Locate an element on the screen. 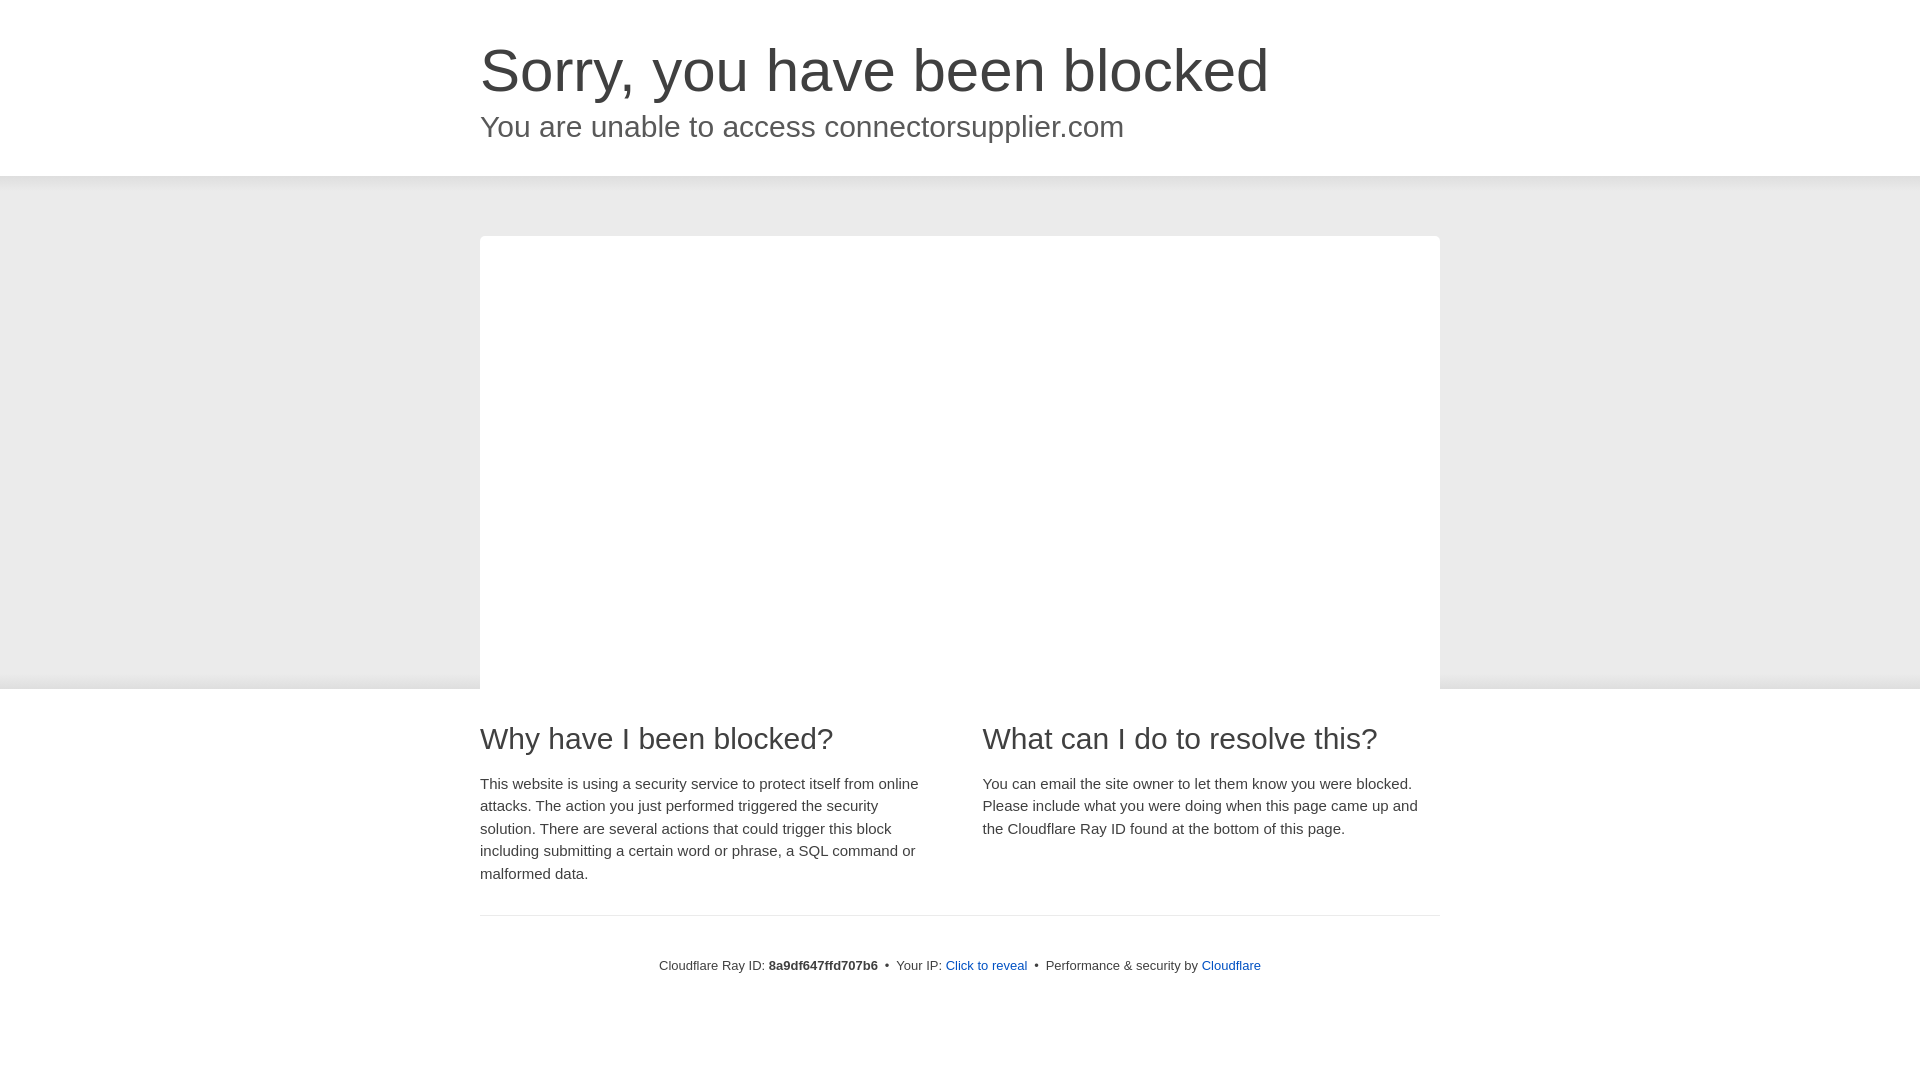  Click to reveal is located at coordinates (986, 966).